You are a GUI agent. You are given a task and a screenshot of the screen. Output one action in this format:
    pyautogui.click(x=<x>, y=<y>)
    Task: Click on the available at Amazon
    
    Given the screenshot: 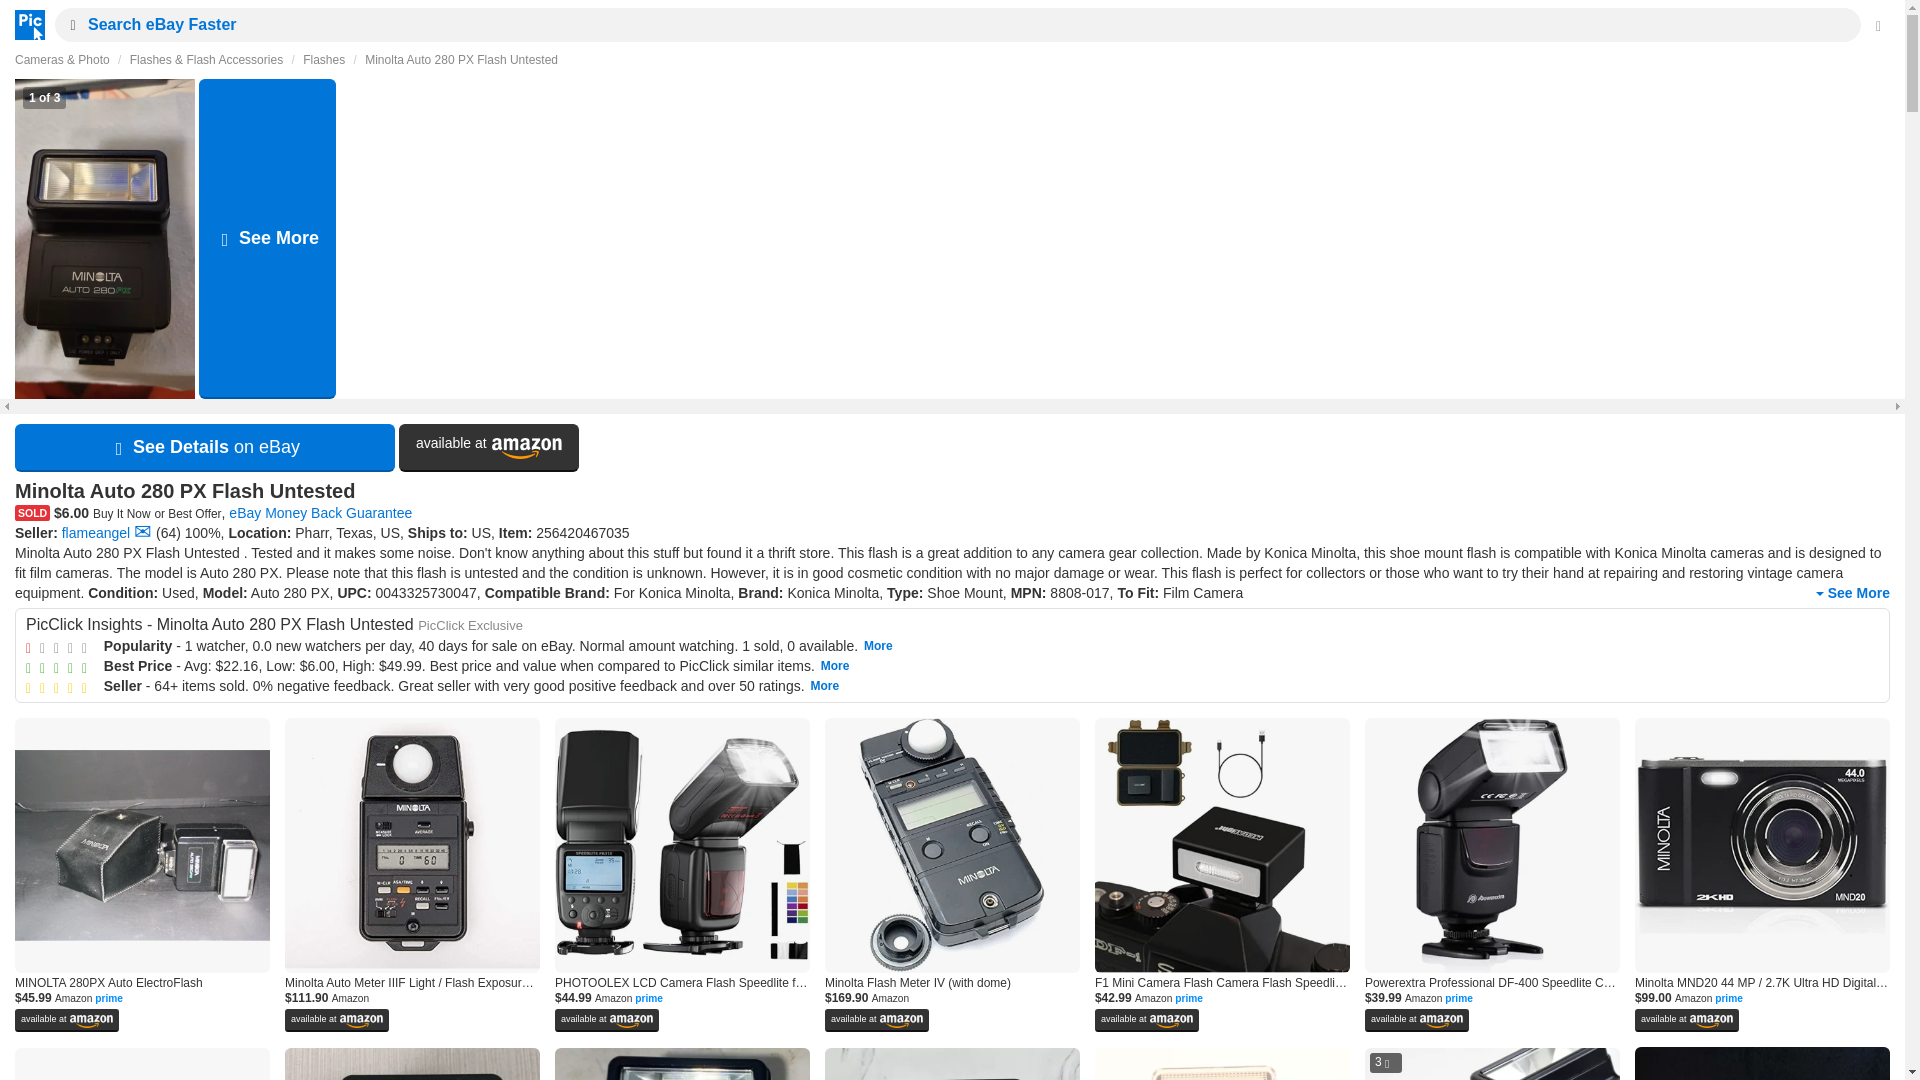 What is the action you would take?
    pyautogui.click(x=489, y=448)
    